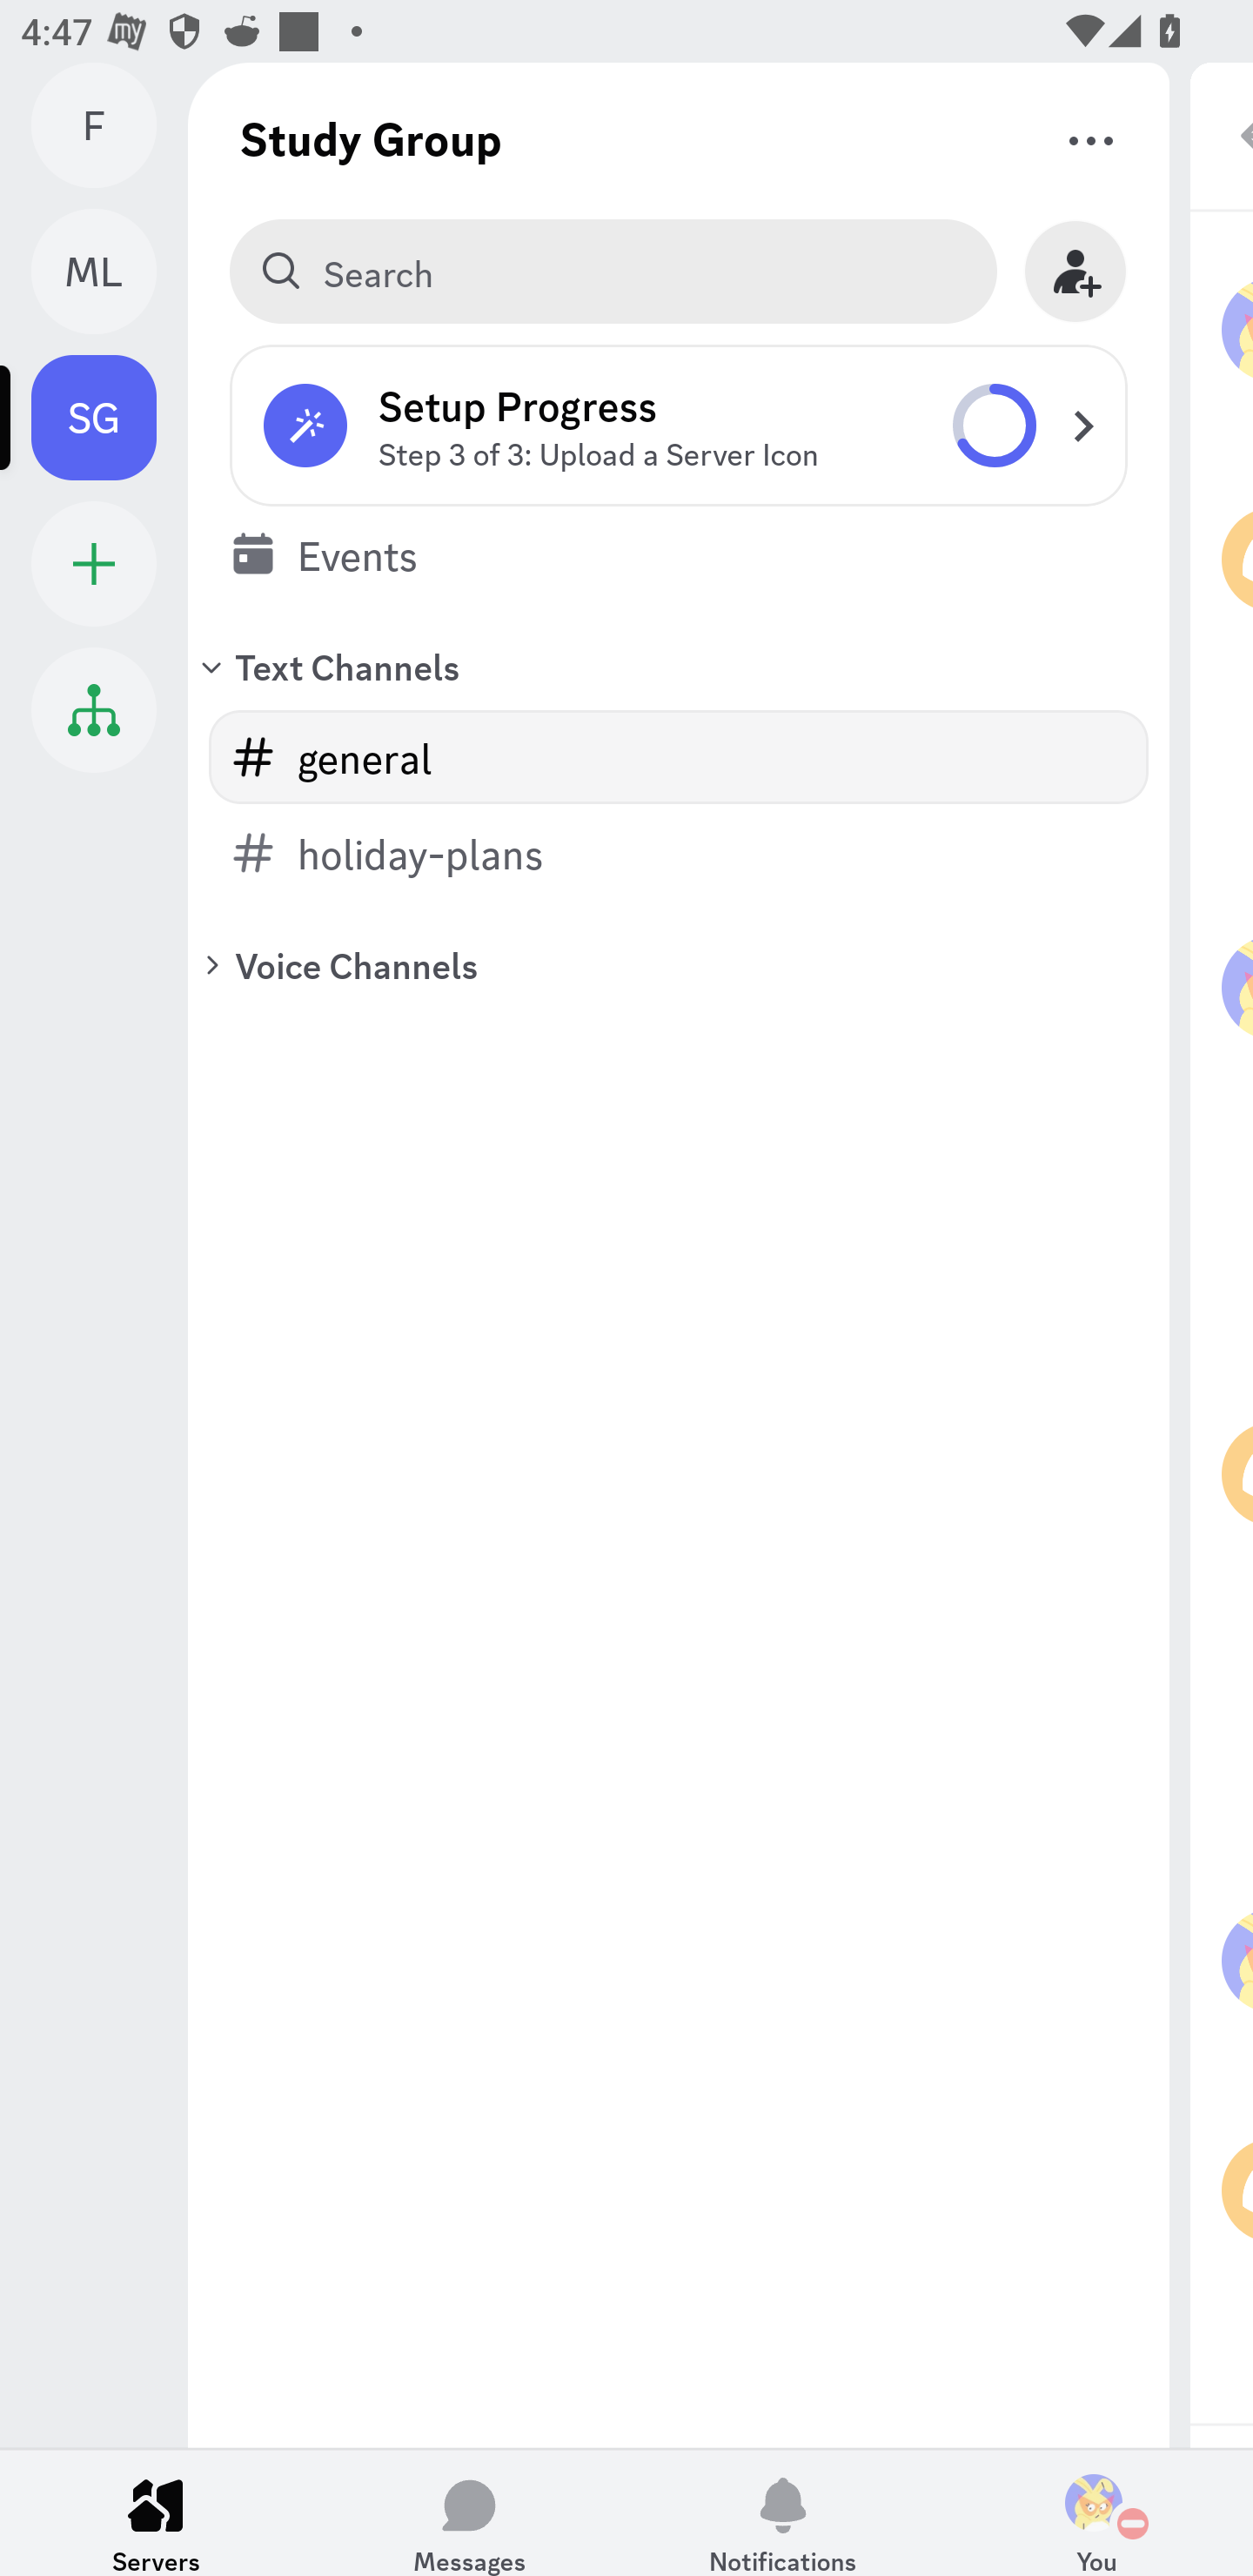 The image size is (1253, 2576). Describe the element at coordinates (679, 553) in the screenshot. I see `Events` at that location.